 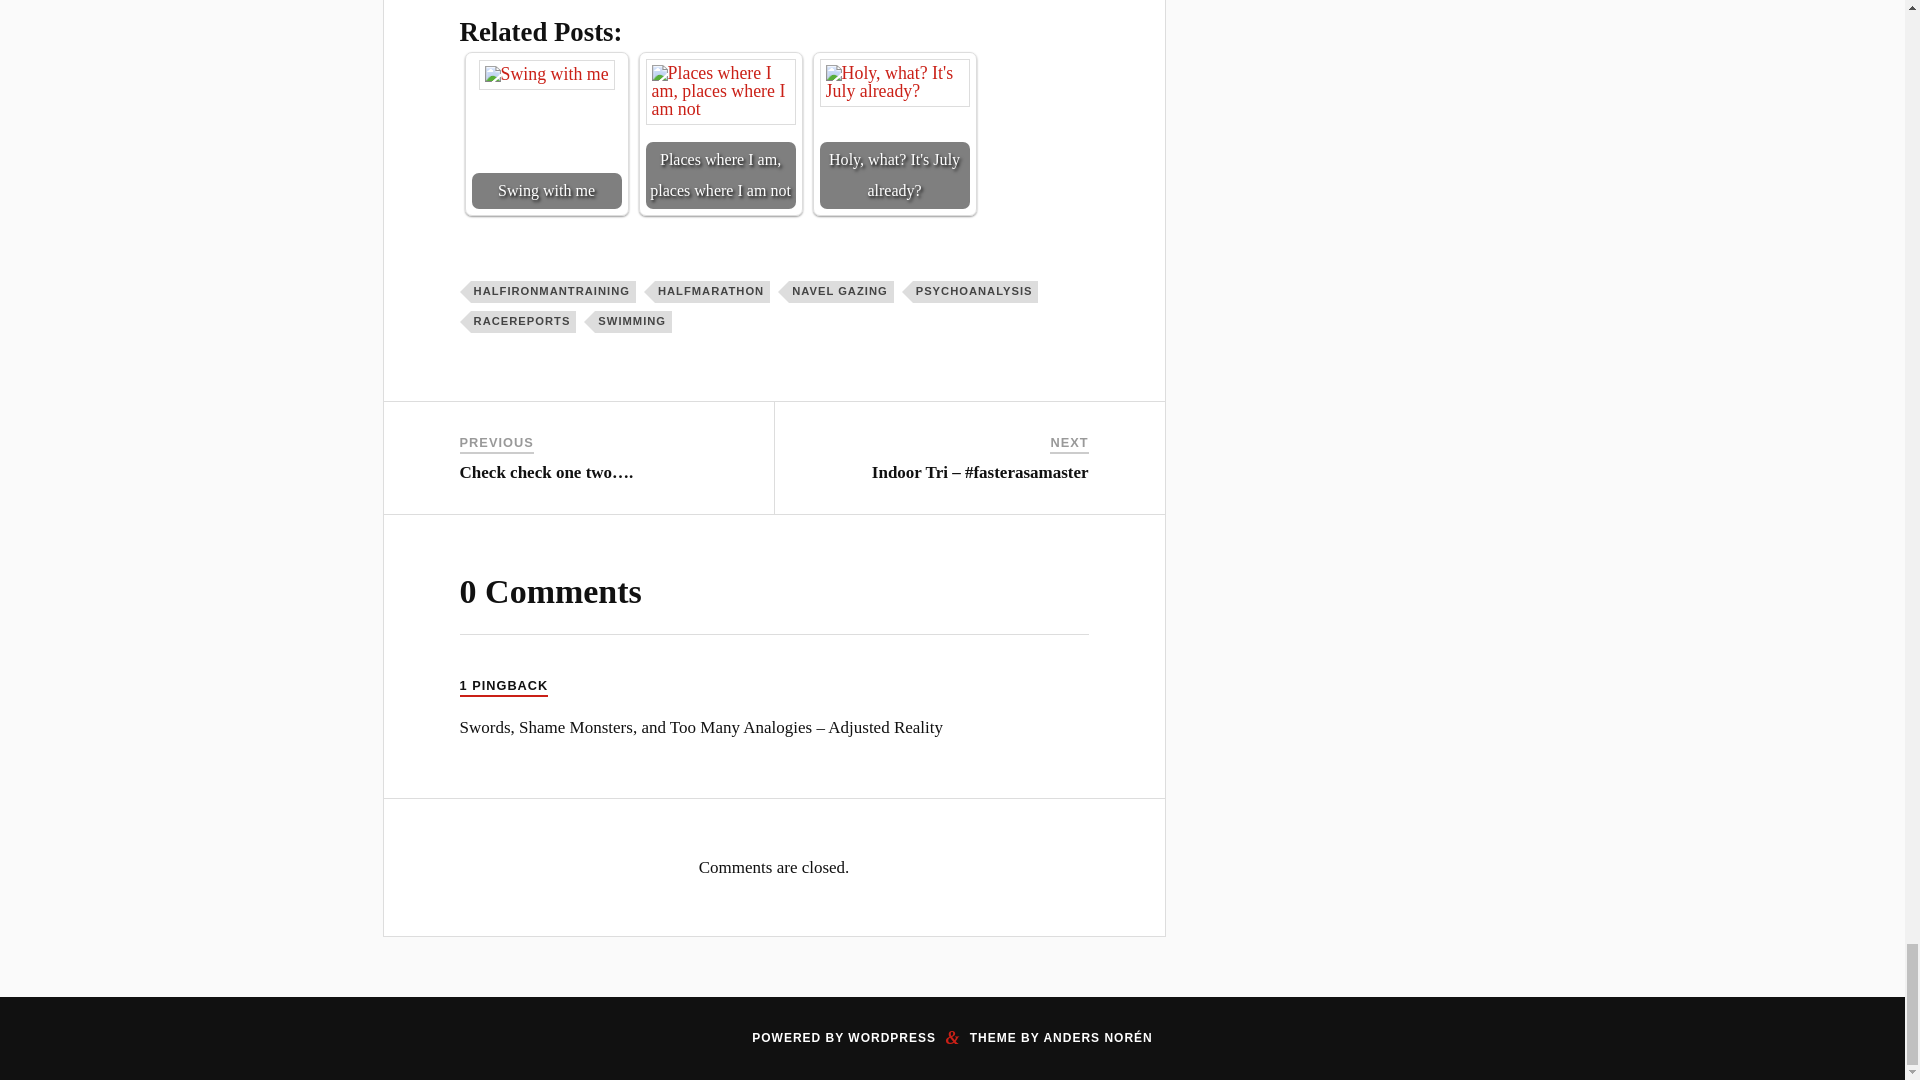 I want to click on HALFIRONMANTRAINING, so click(x=552, y=292).